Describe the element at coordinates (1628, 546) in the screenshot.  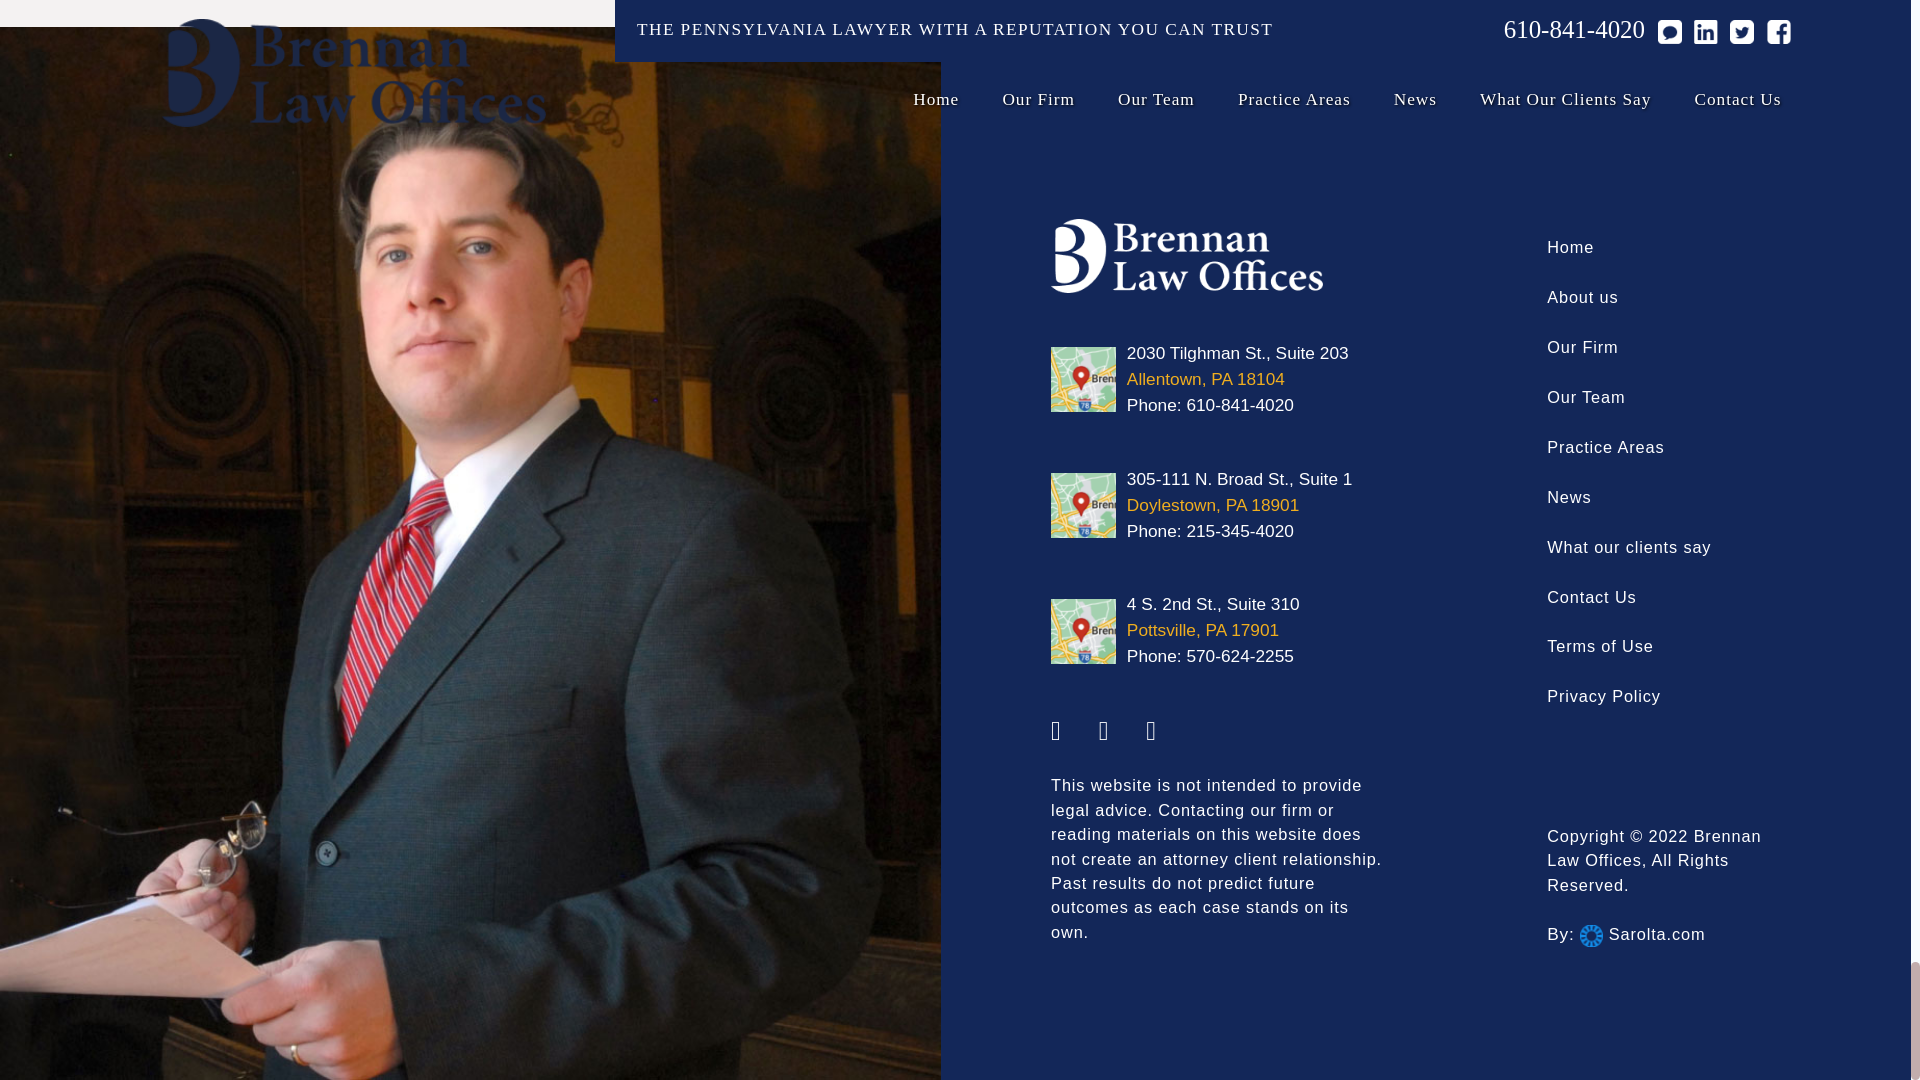
I see `What our clients say` at that location.